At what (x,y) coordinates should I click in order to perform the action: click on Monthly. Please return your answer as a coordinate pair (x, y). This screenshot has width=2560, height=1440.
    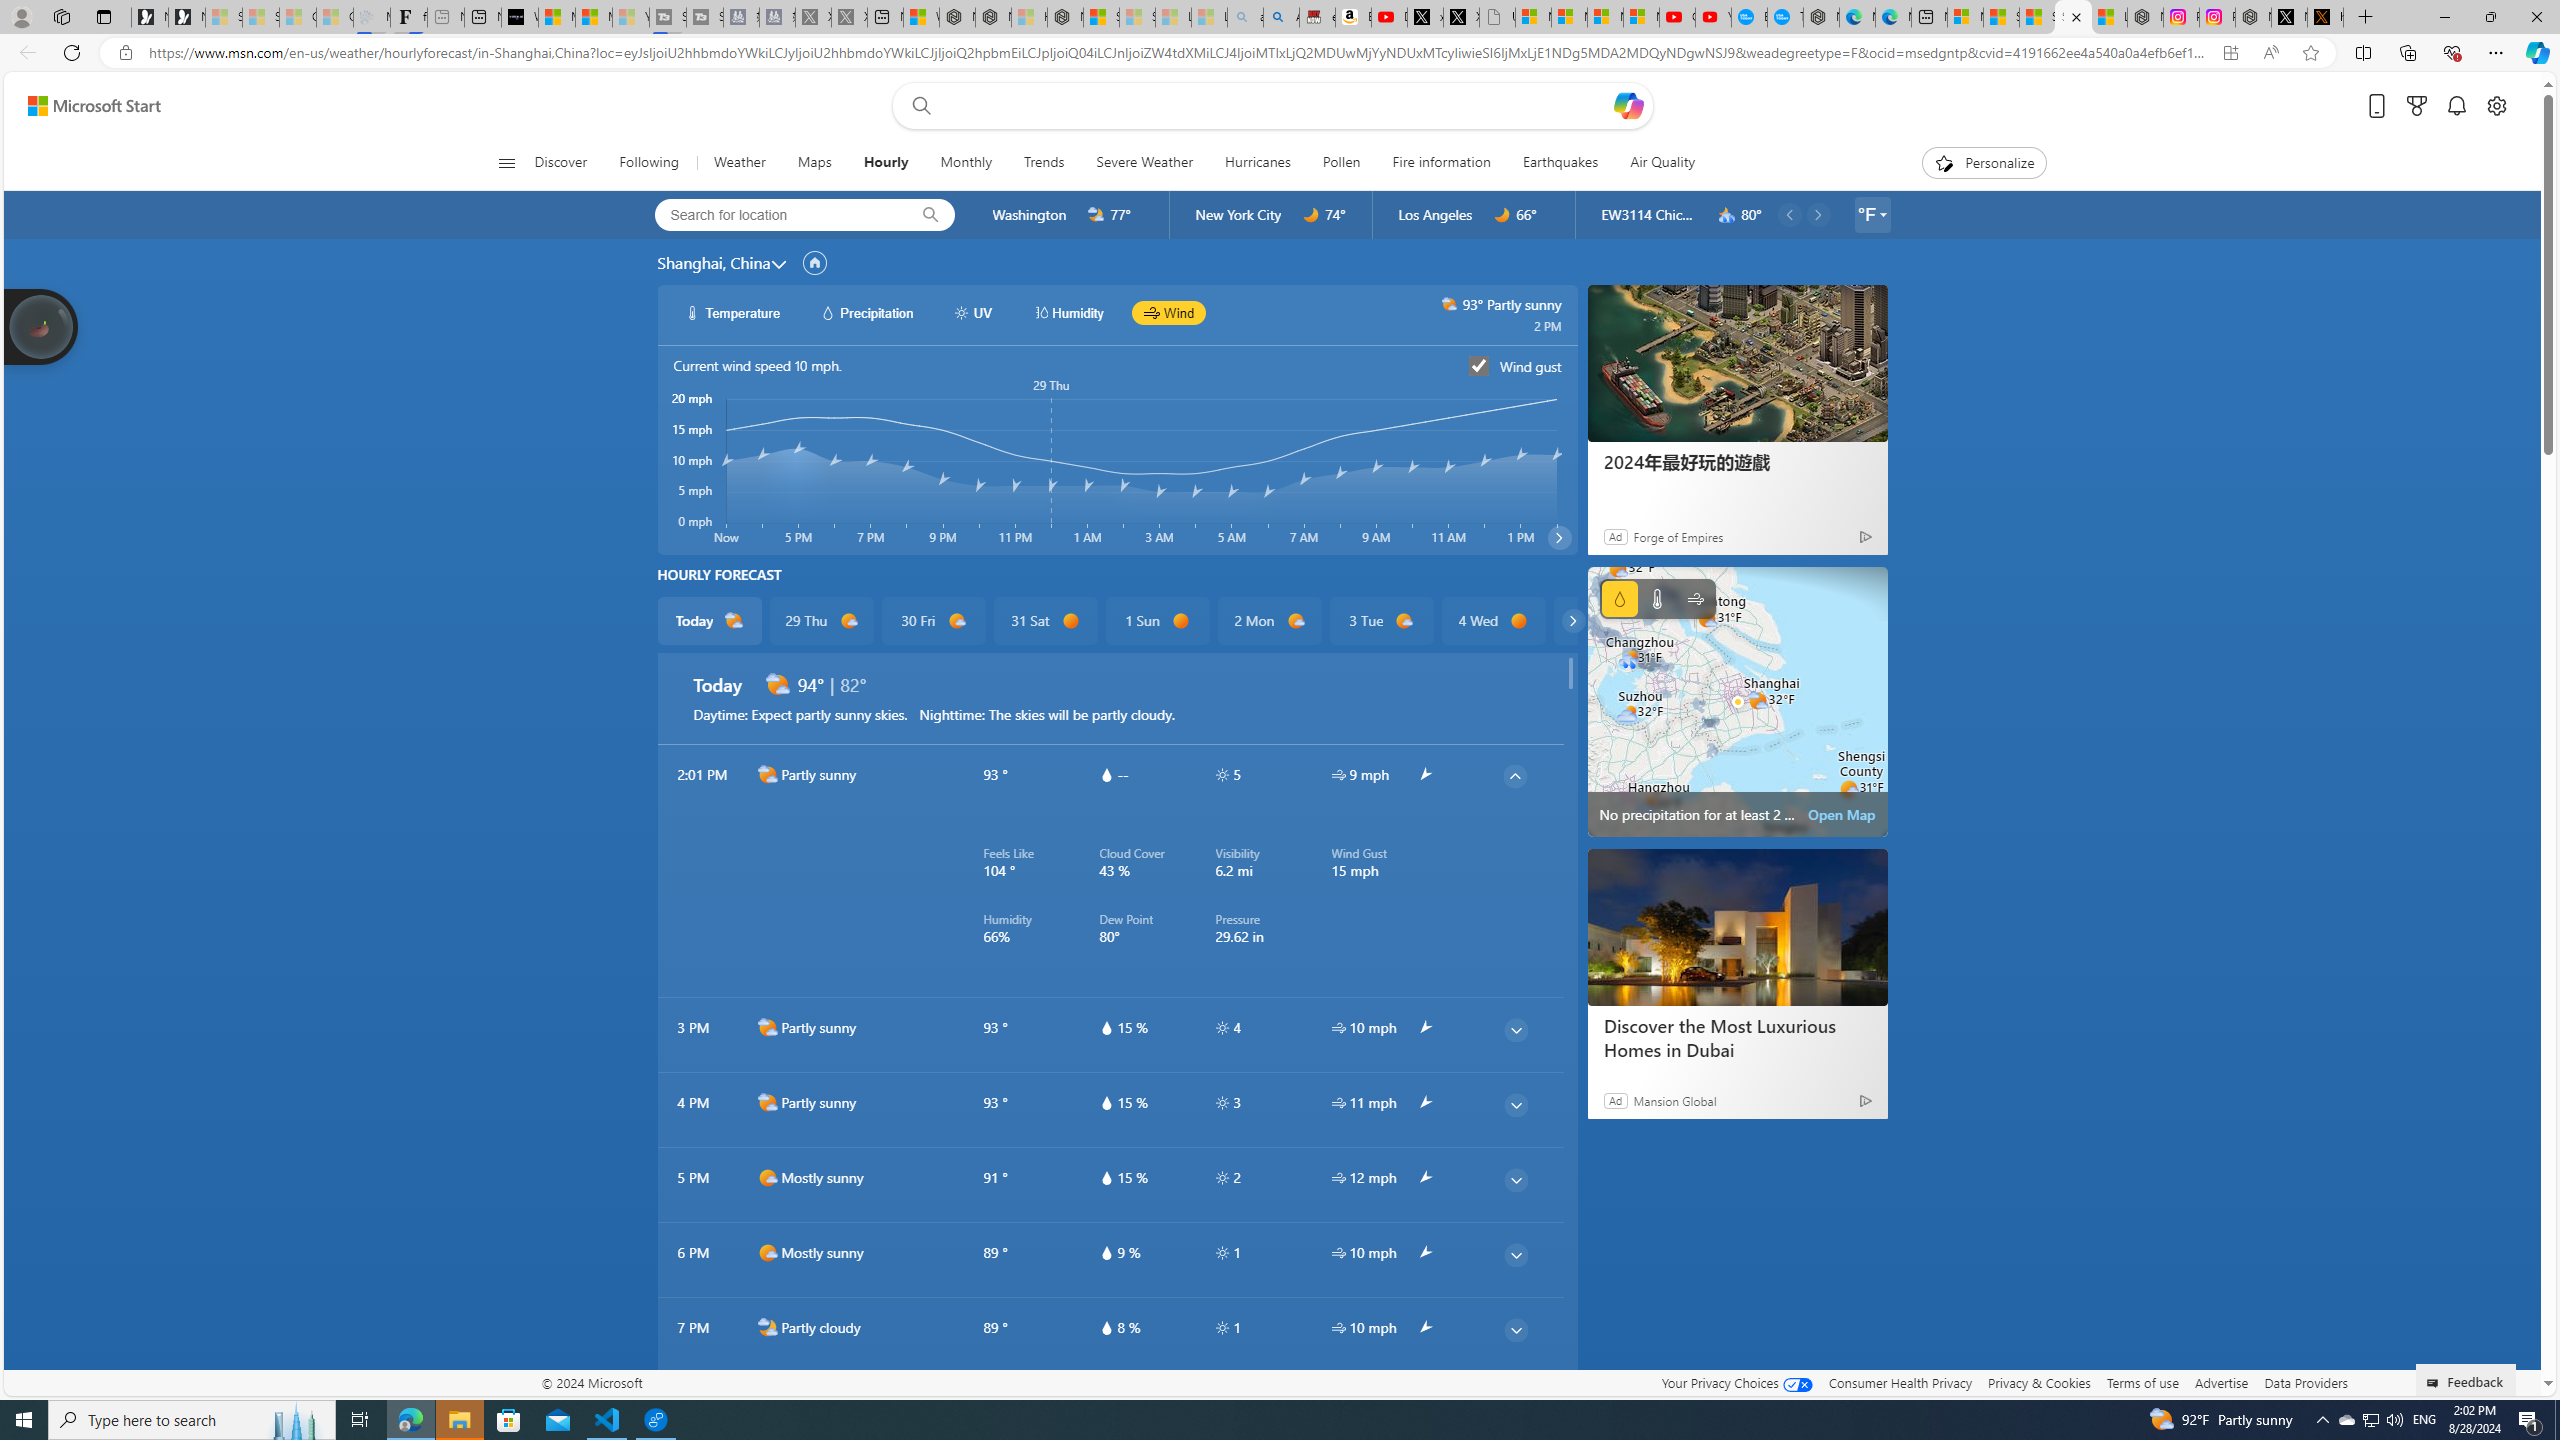
    Looking at the image, I should click on (966, 163).